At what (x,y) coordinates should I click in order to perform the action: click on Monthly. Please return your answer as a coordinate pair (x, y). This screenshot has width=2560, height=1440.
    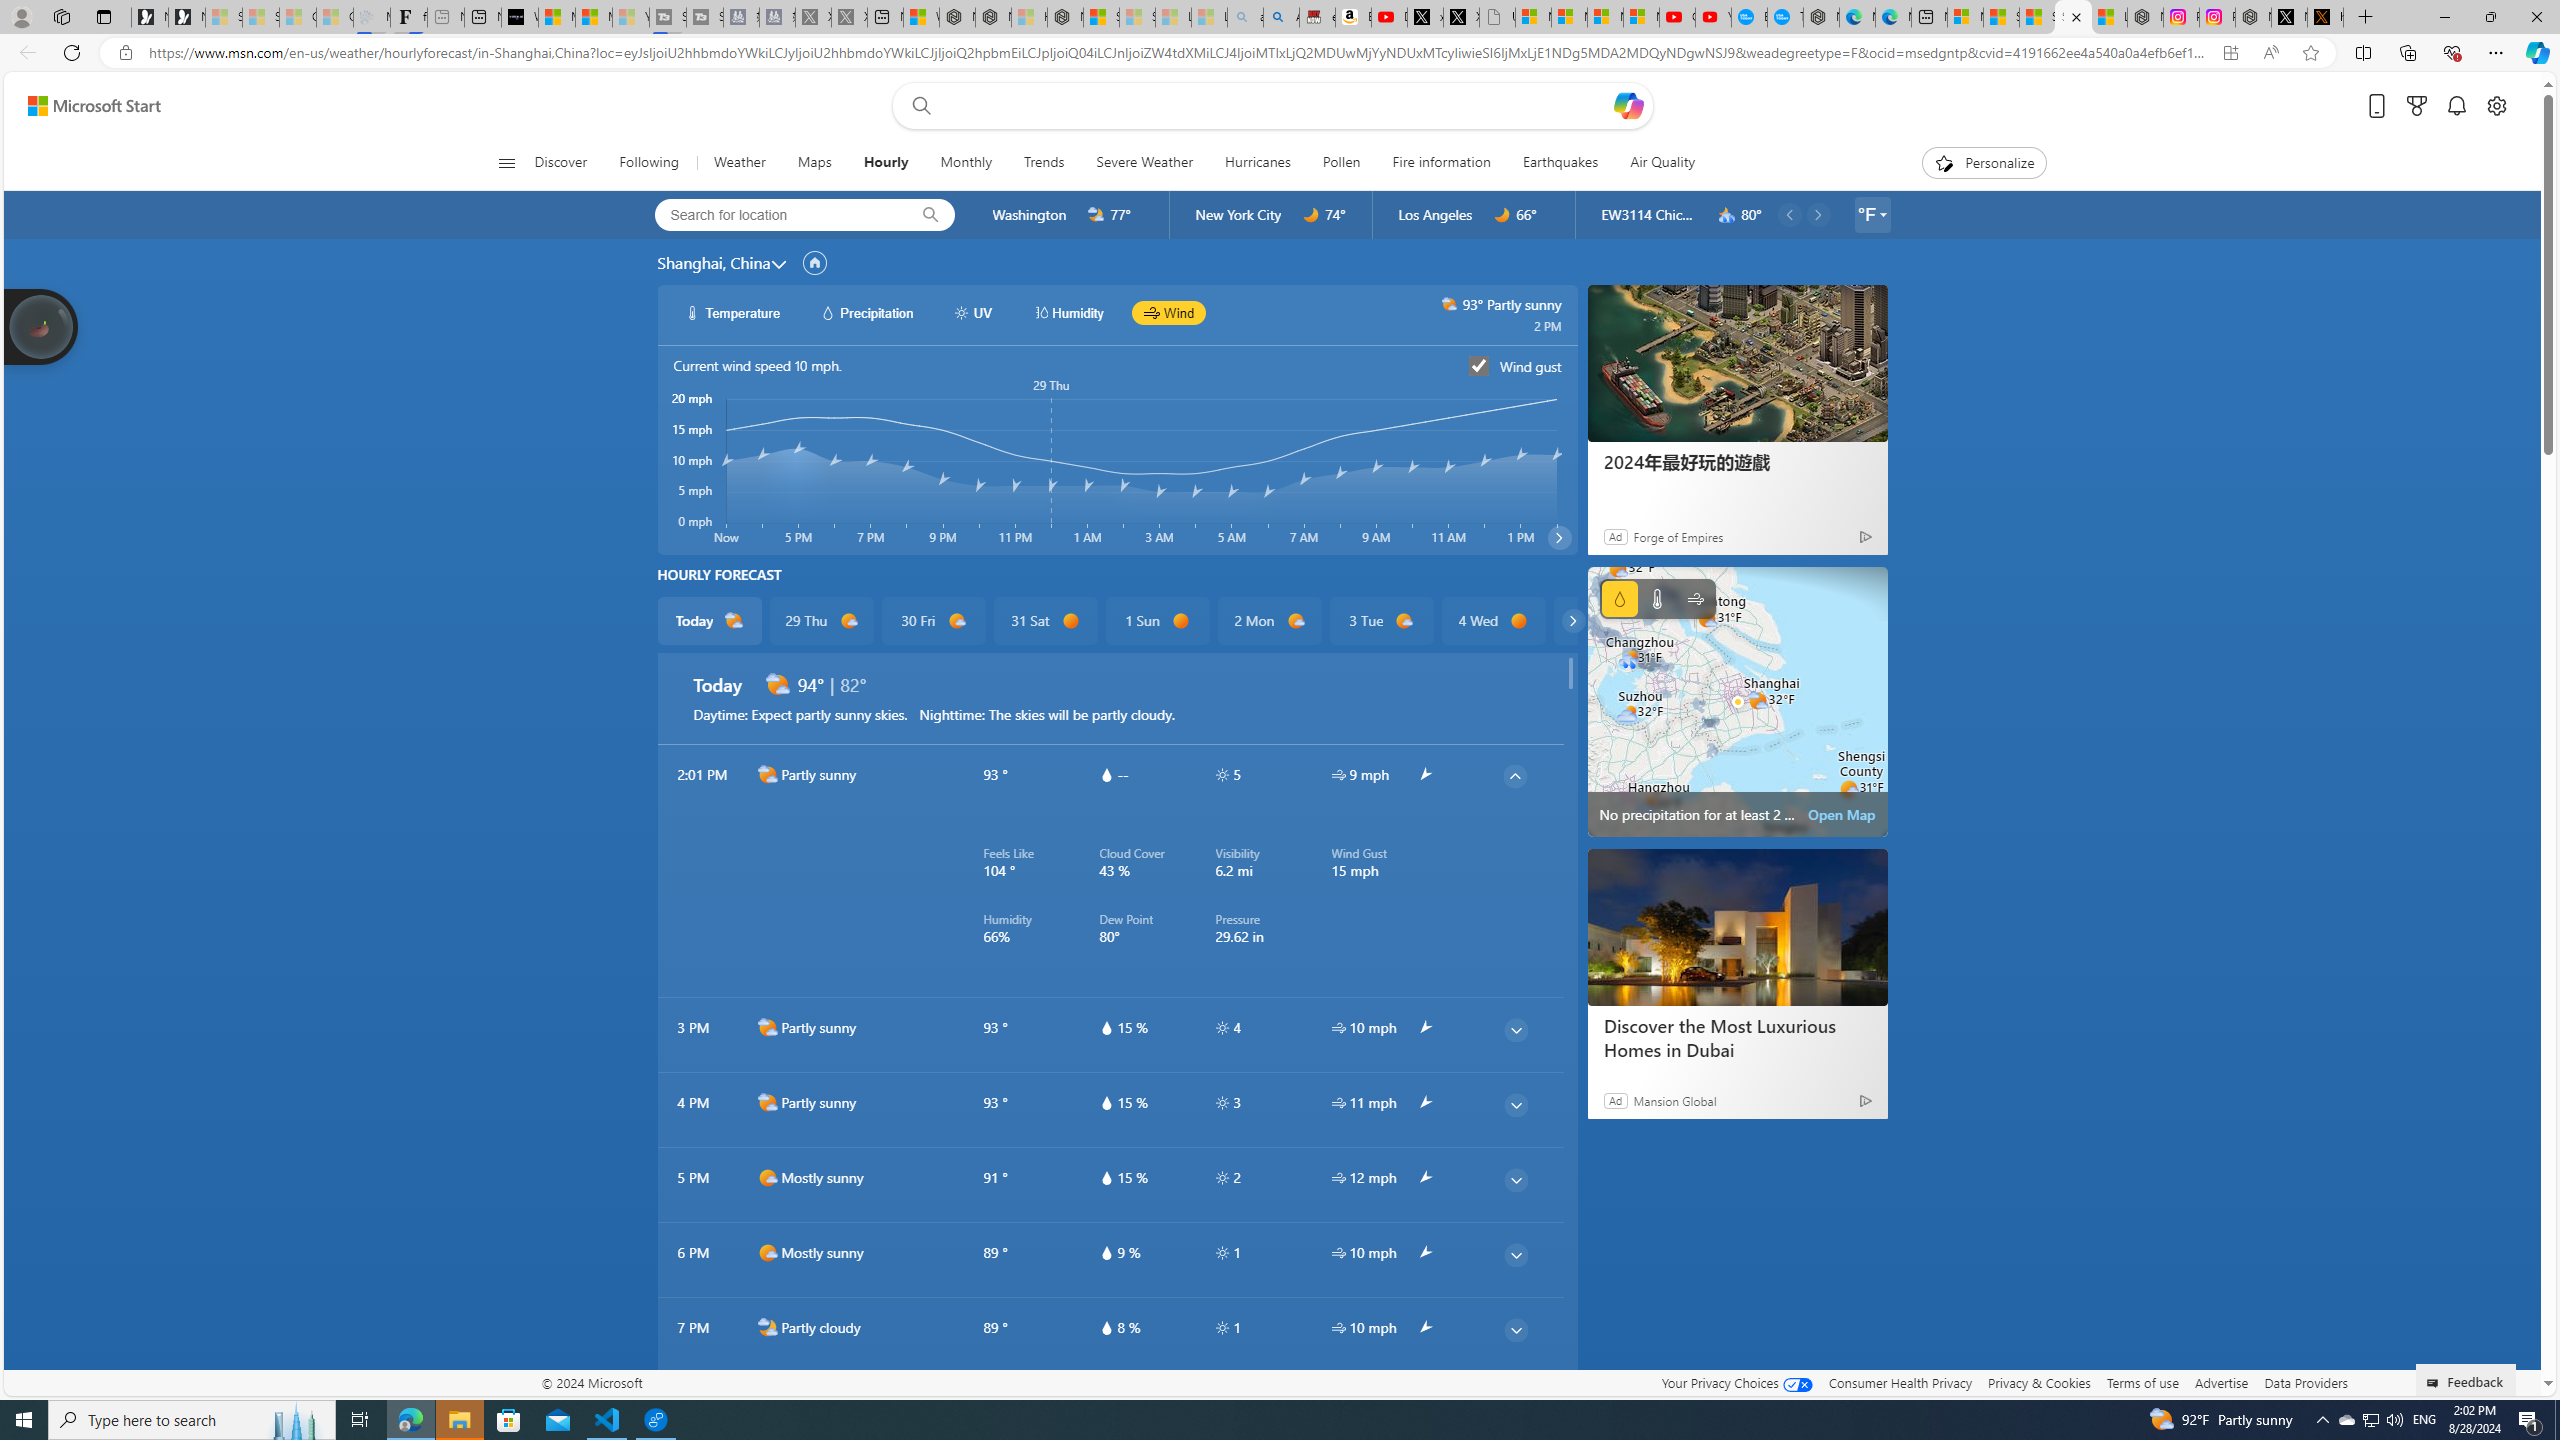
    Looking at the image, I should click on (966, 163).